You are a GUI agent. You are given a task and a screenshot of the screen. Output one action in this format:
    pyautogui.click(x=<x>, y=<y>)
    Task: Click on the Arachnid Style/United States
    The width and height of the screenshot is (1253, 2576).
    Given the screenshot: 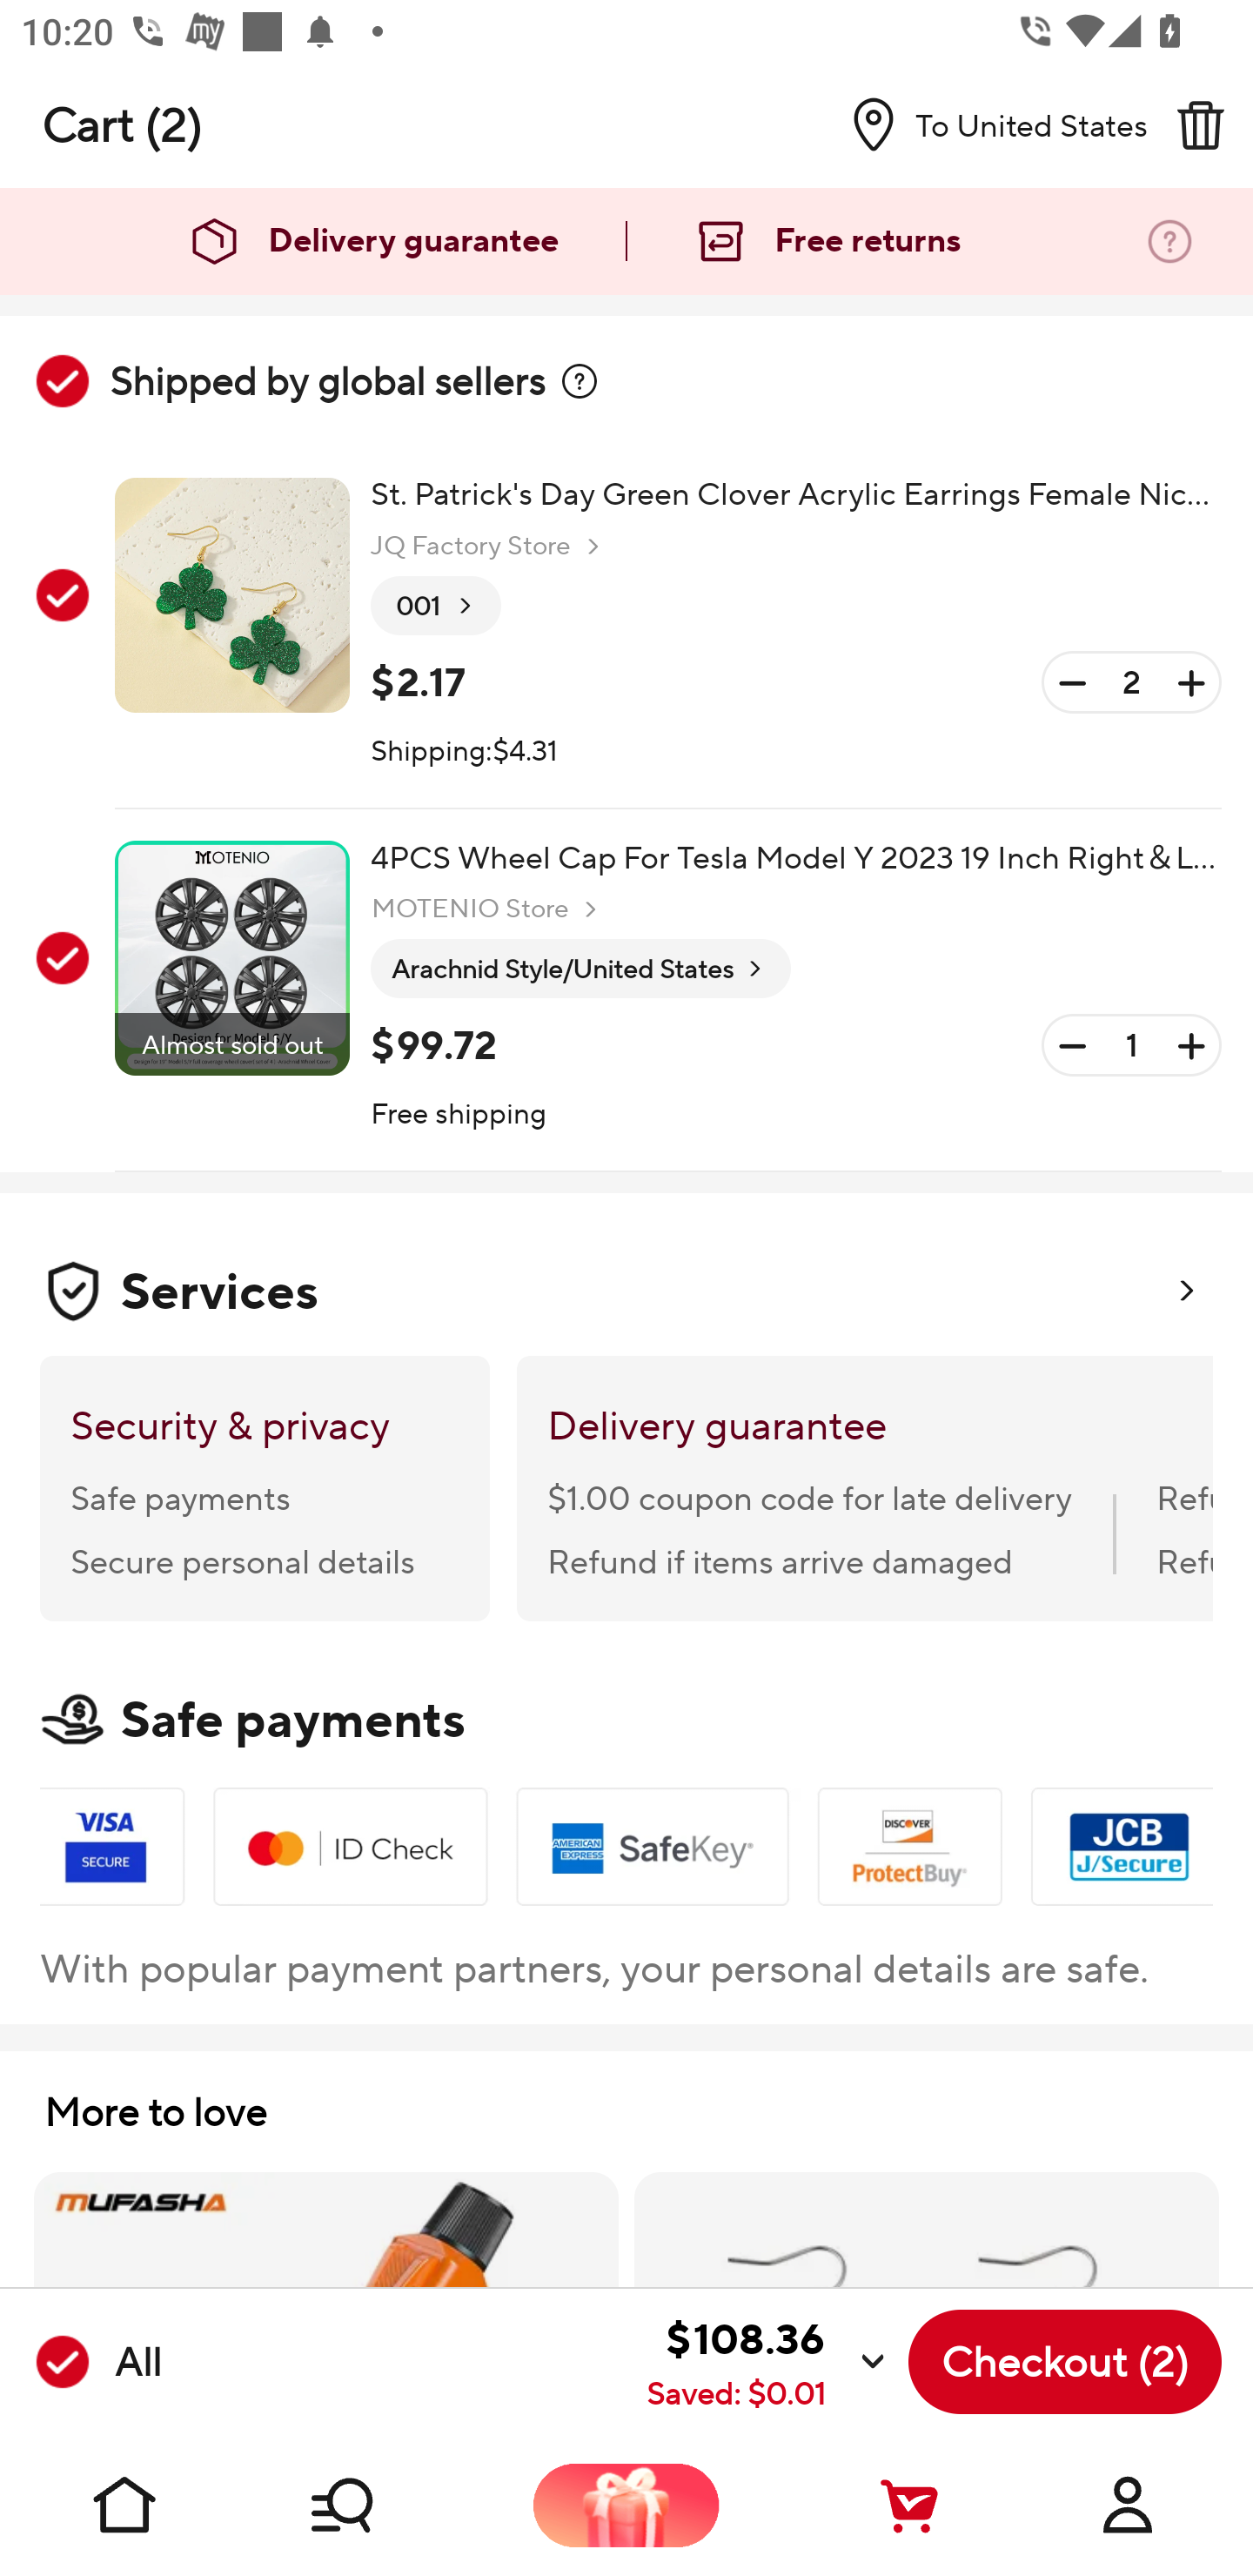 What is the action you would take?
    pyautogui.click(x=580, y=969)
    